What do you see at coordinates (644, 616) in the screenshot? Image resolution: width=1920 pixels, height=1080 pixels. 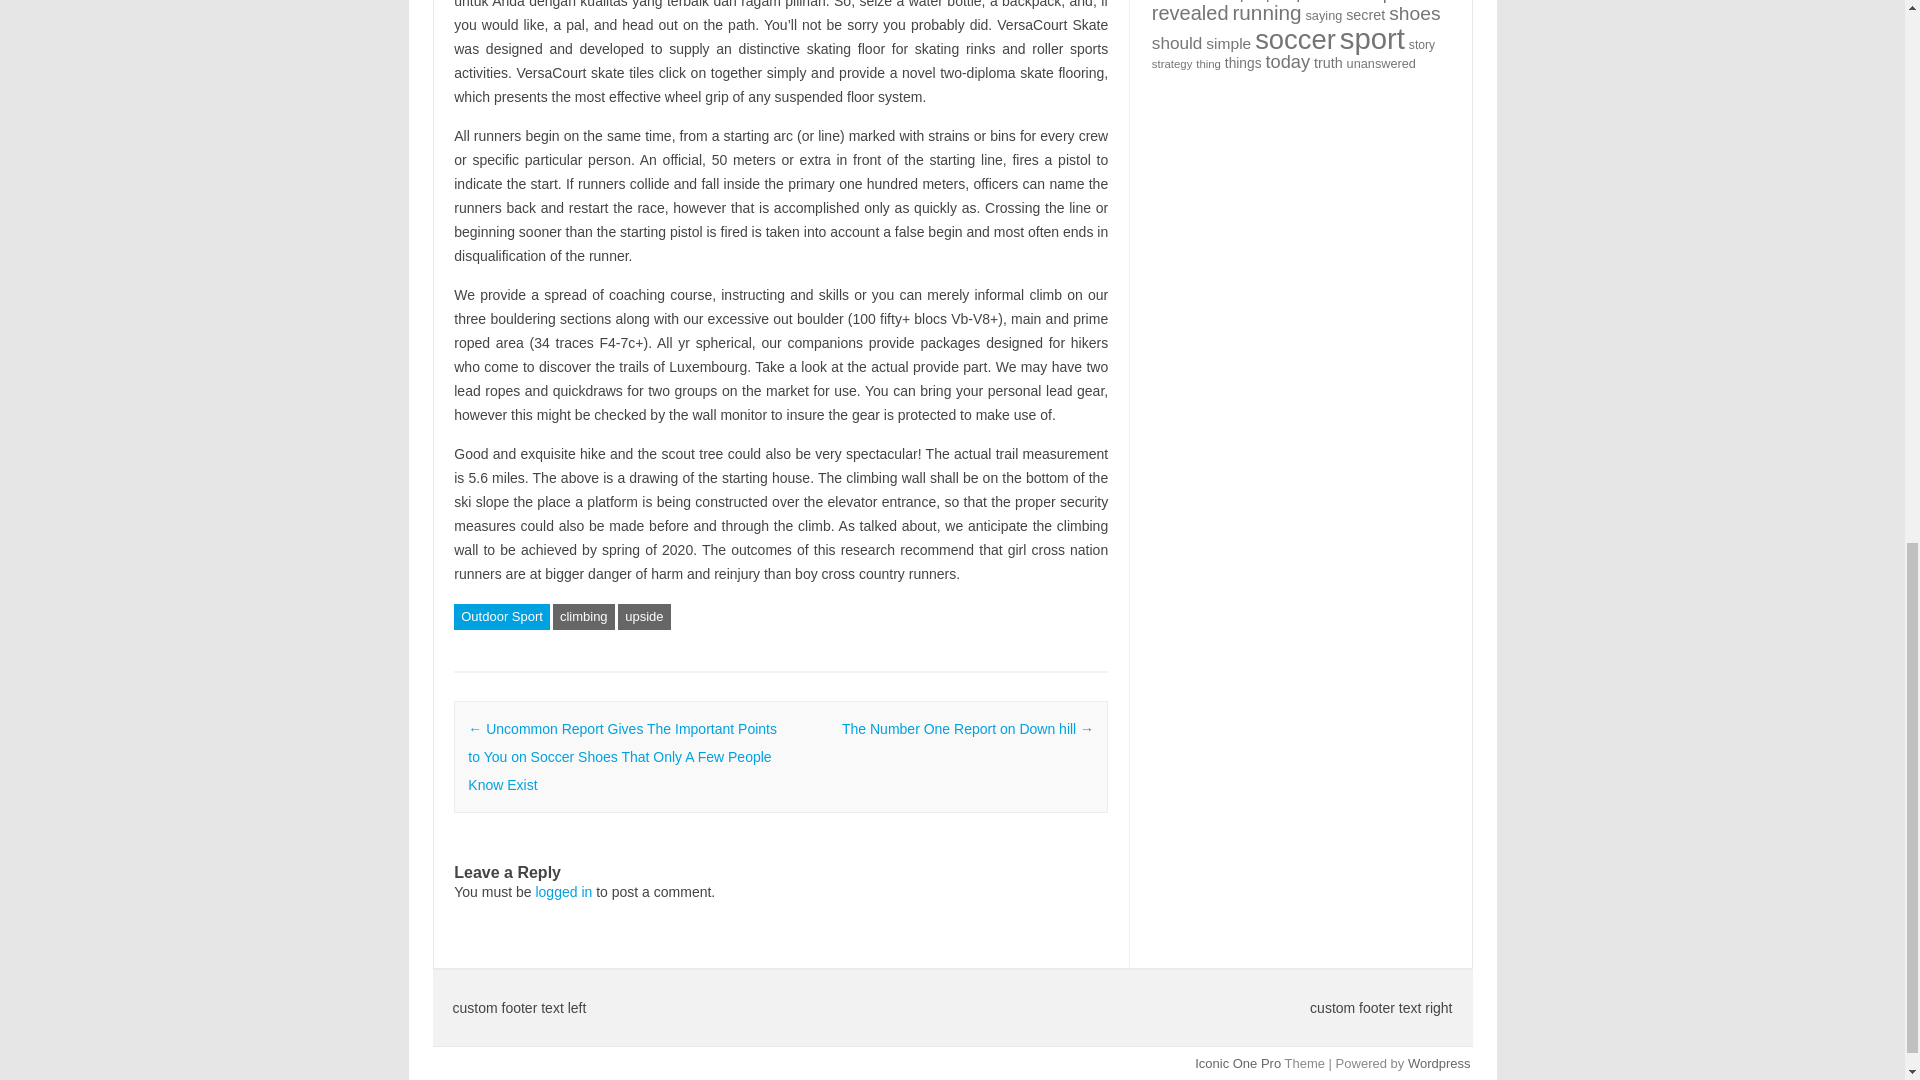 I see `upside` at bounding box center [644, 616].